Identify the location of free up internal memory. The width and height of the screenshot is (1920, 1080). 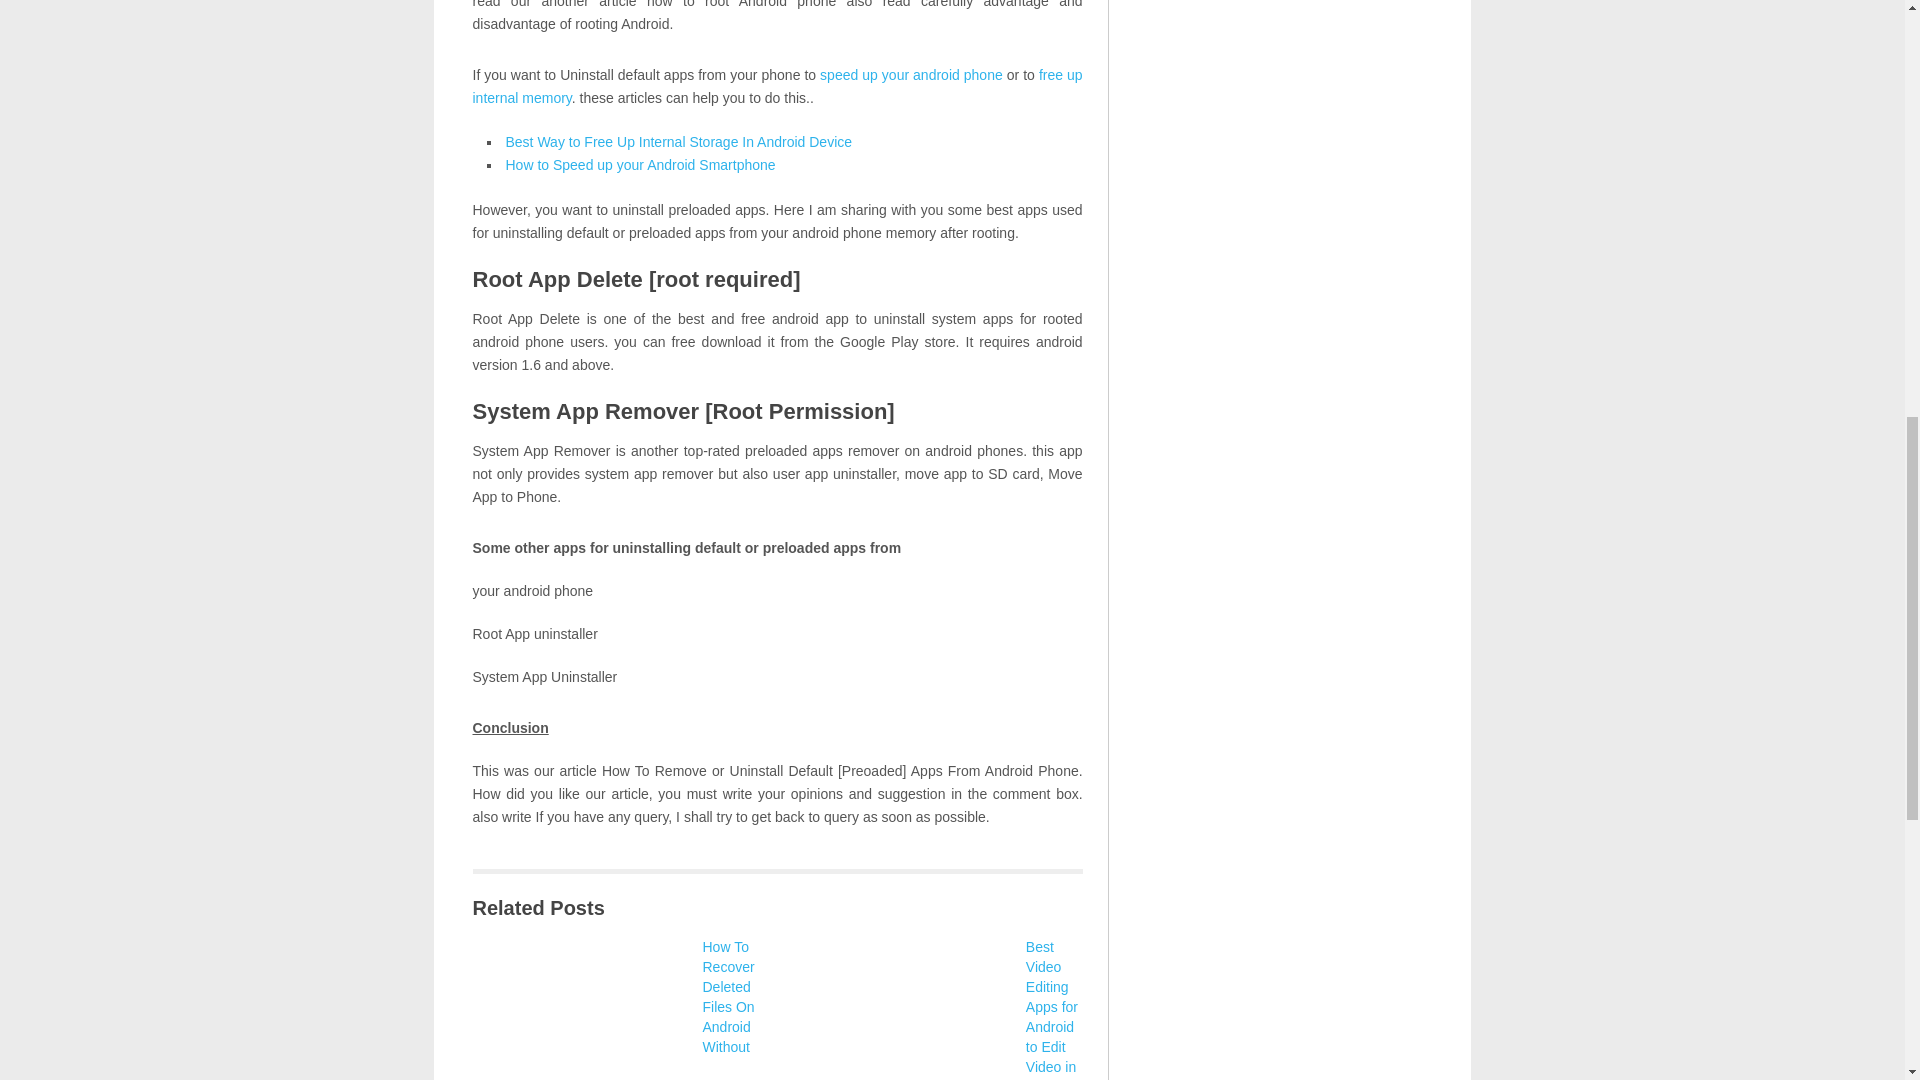
(777, 86).